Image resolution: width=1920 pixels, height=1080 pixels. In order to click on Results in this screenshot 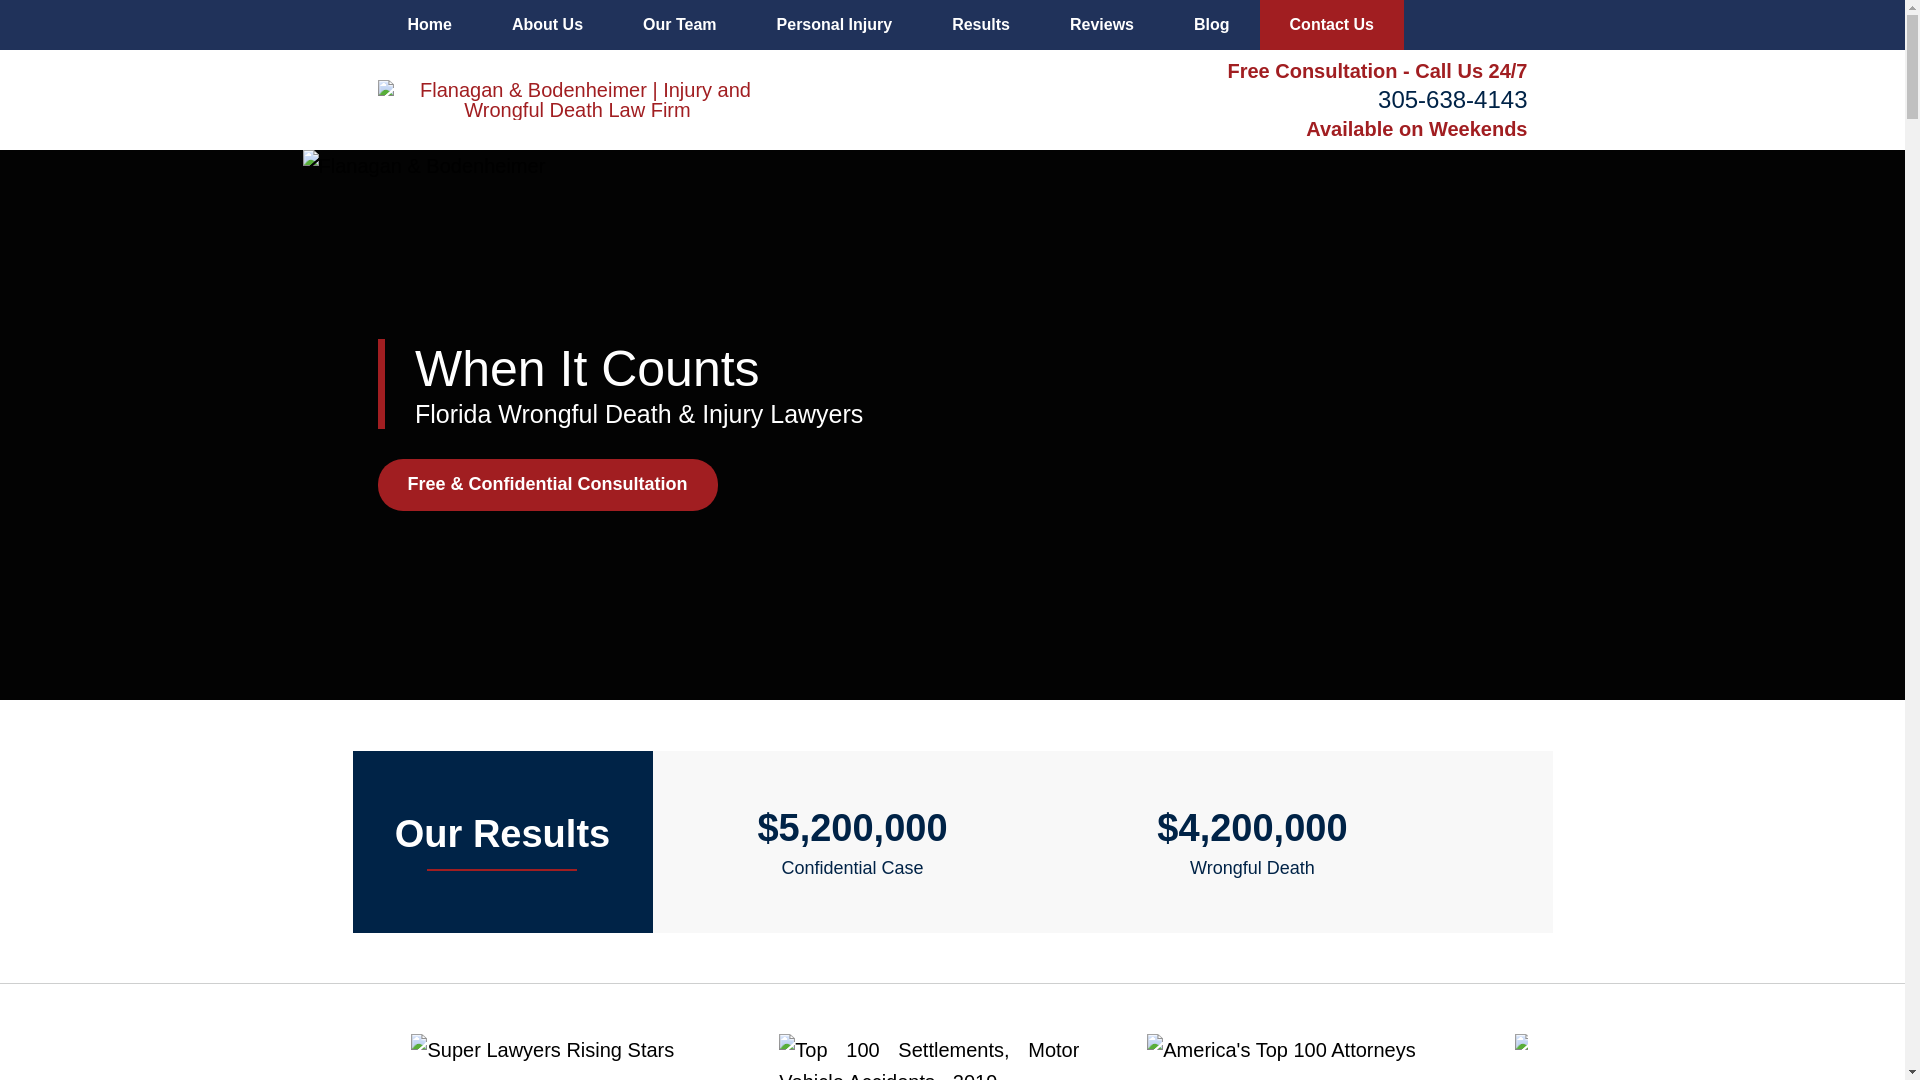, I will do `click(980, 24)`.